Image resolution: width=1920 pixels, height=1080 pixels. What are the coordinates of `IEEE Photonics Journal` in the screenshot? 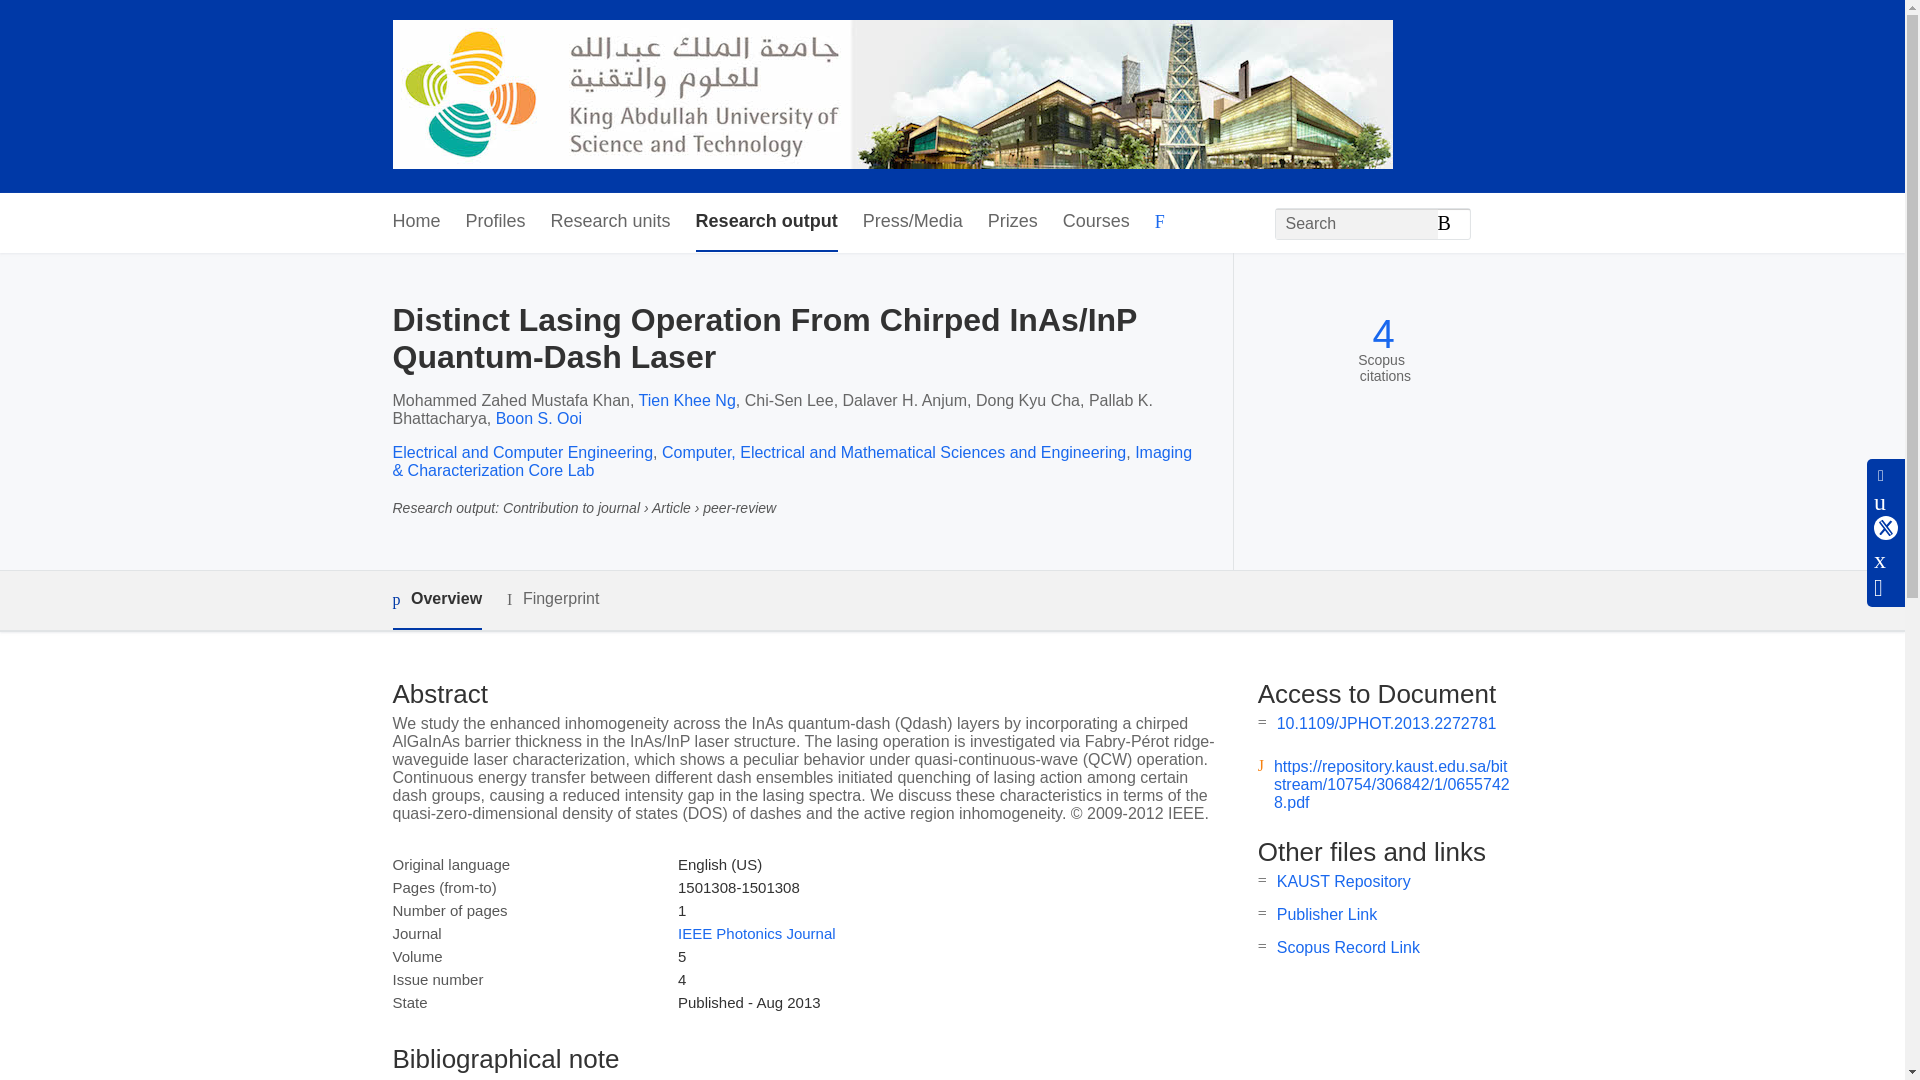 It's located at (756, 932).